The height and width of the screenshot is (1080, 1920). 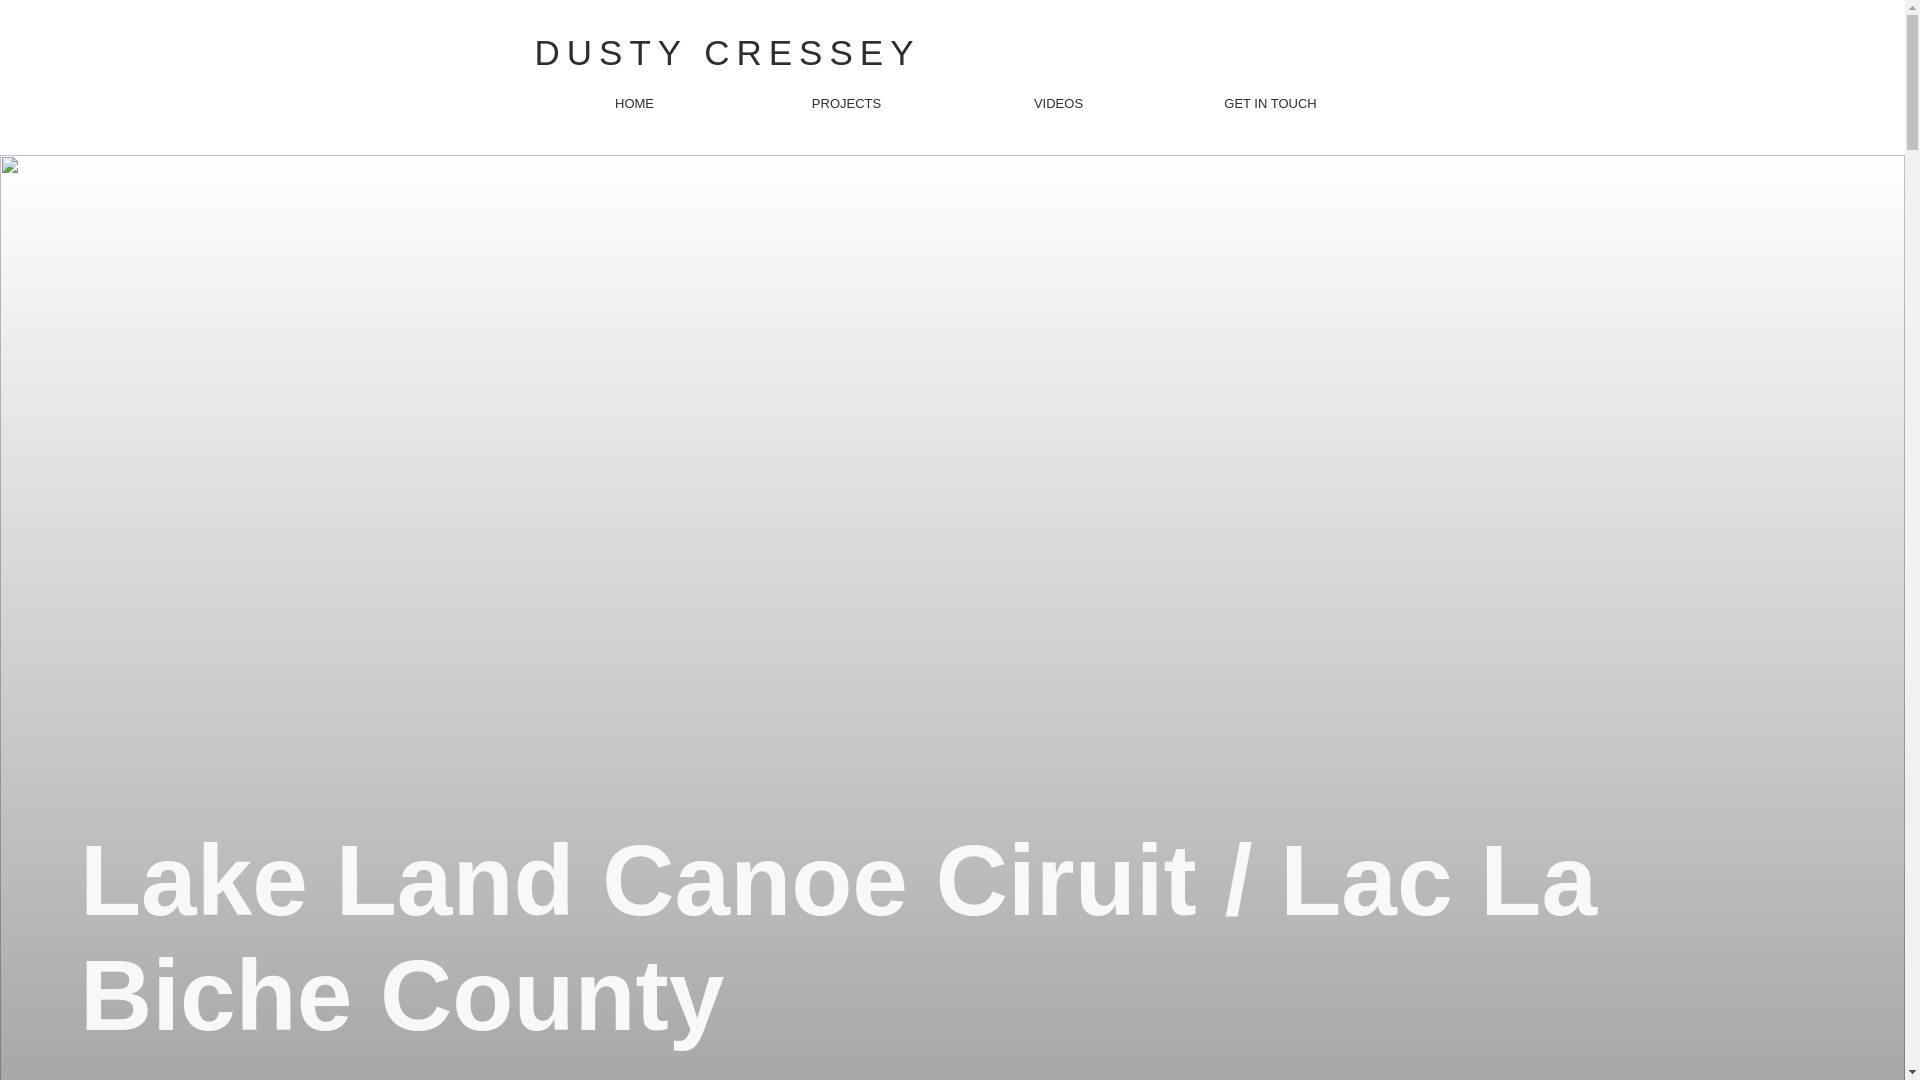 I want to click on PROJECTS, so click(x=847, y=103).